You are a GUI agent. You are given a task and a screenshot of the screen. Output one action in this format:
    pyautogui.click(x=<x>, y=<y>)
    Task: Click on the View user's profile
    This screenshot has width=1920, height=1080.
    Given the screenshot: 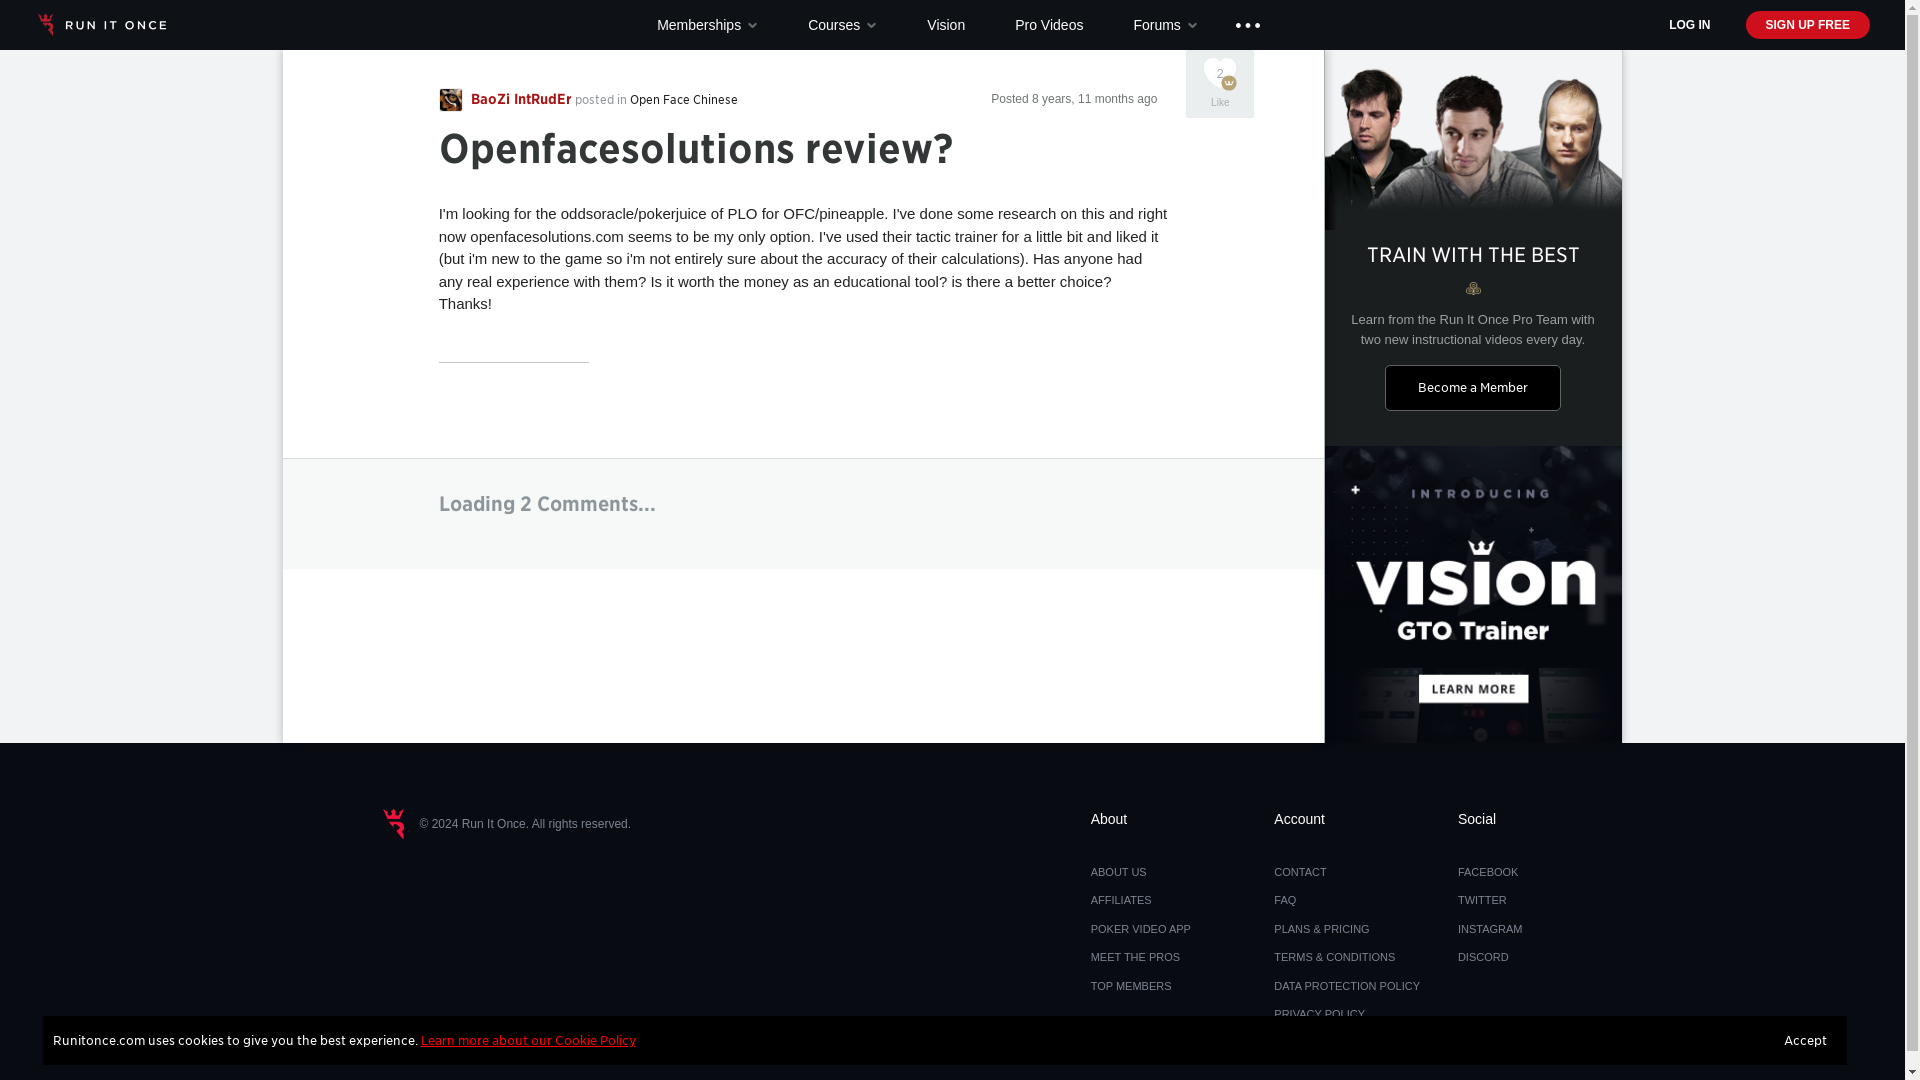 What is the action you would take?
    pyautogui.click(x=506, y=98)
    